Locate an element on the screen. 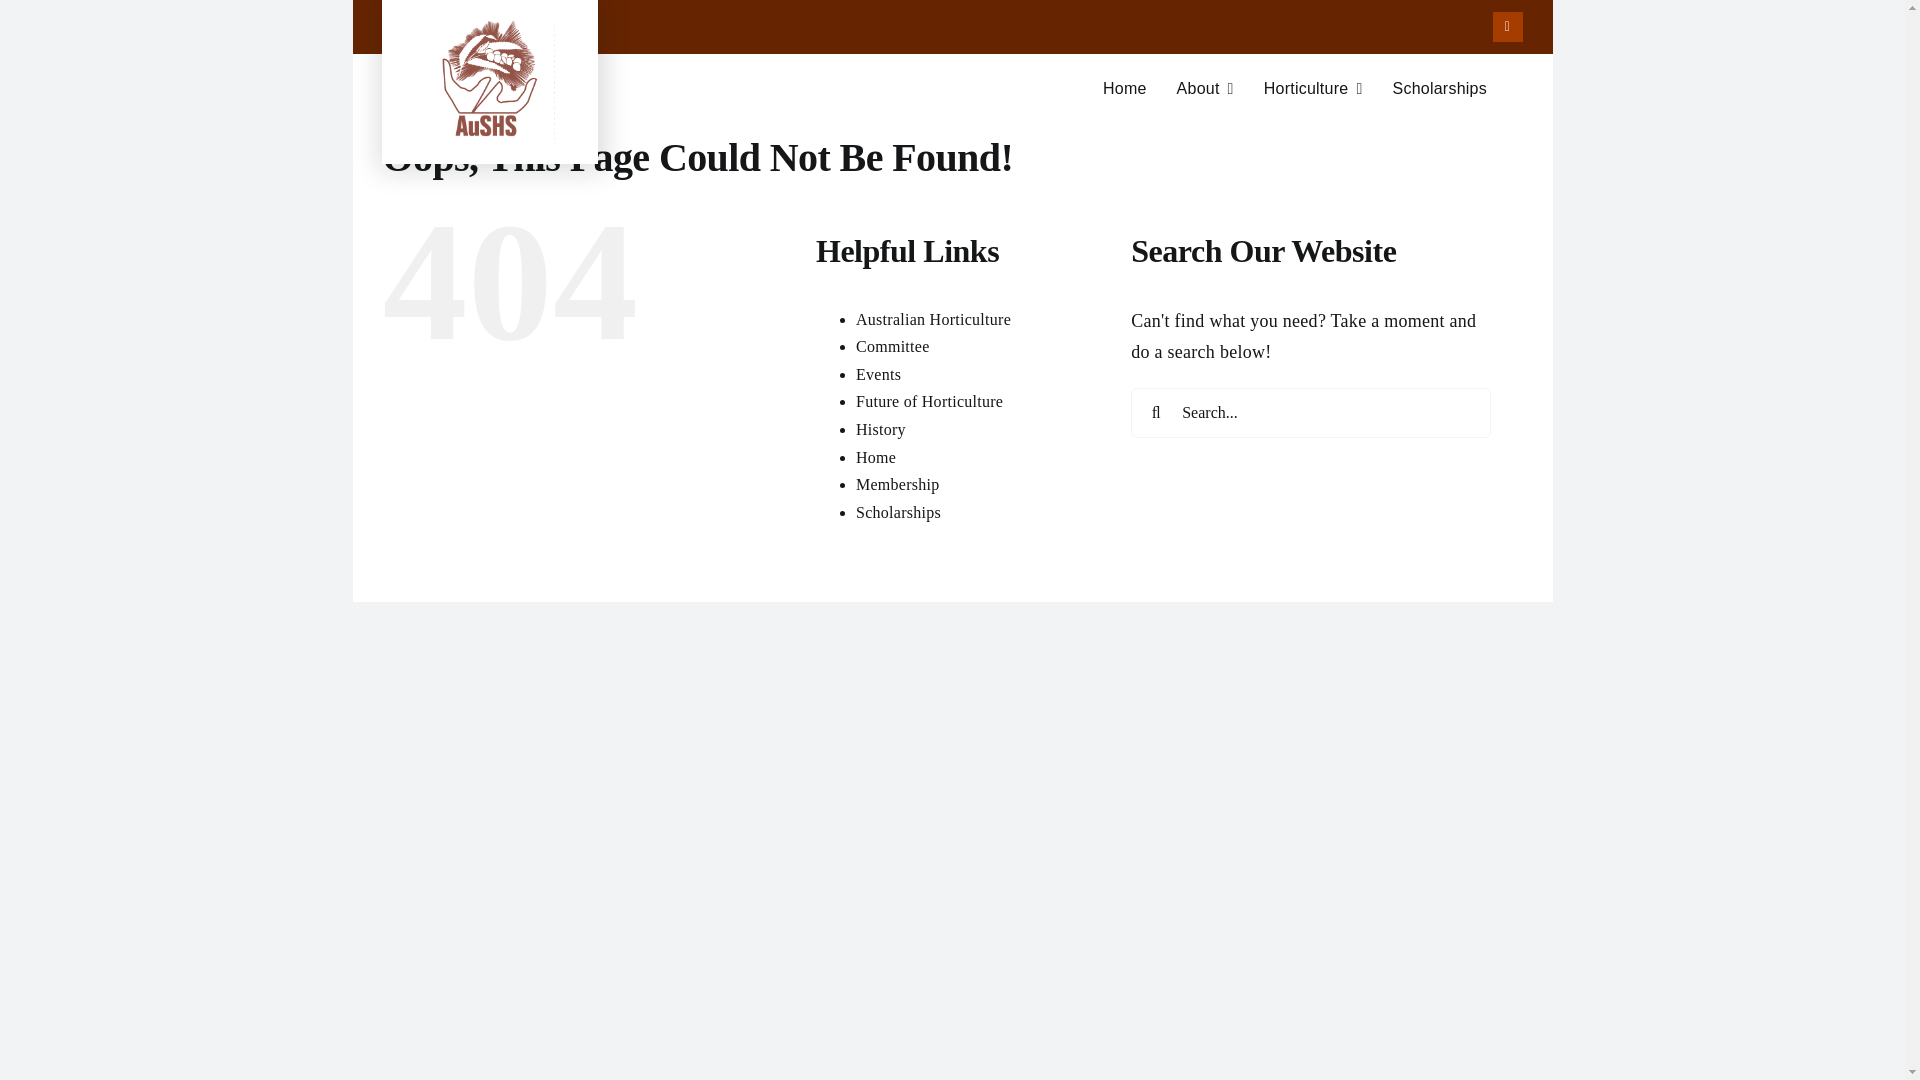  Australian Horticulture is located at coordinates (892, 346).